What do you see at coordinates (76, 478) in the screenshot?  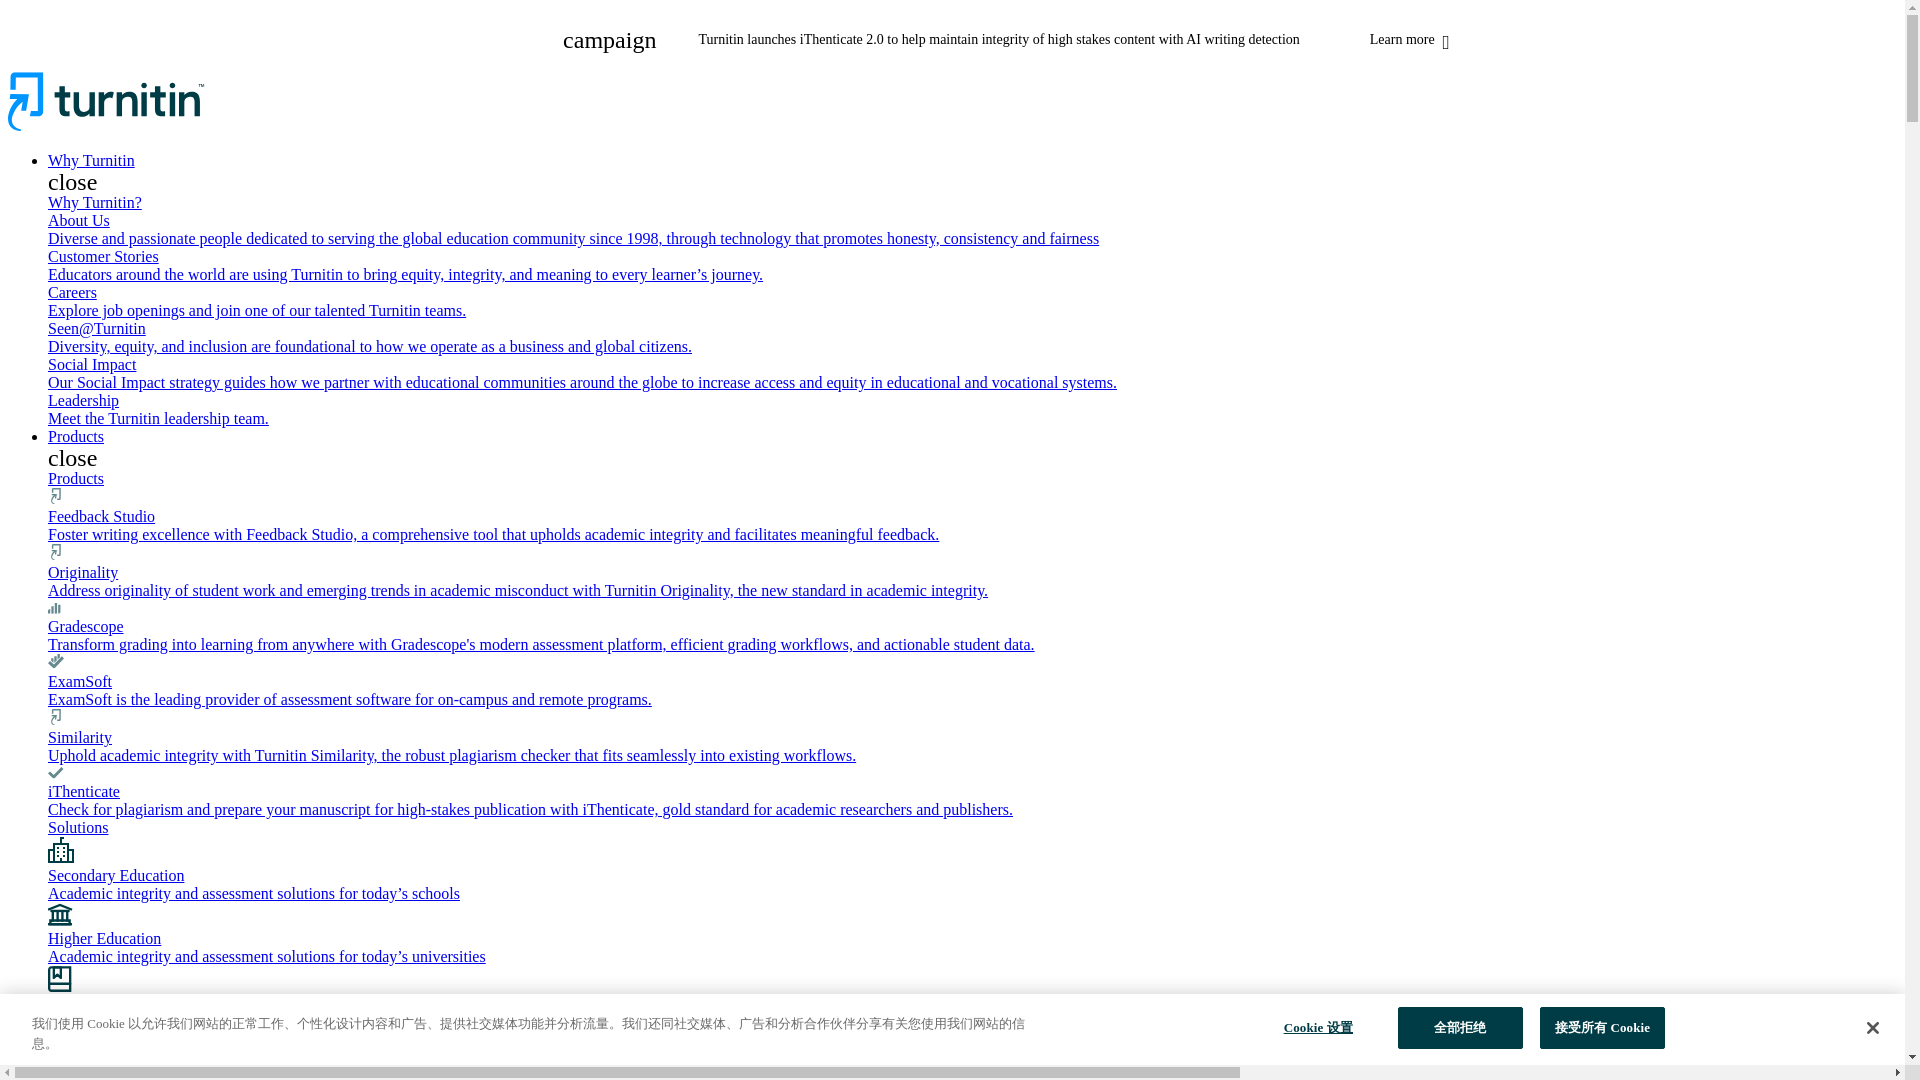 I see `Products` at bounding box center [76, 478].